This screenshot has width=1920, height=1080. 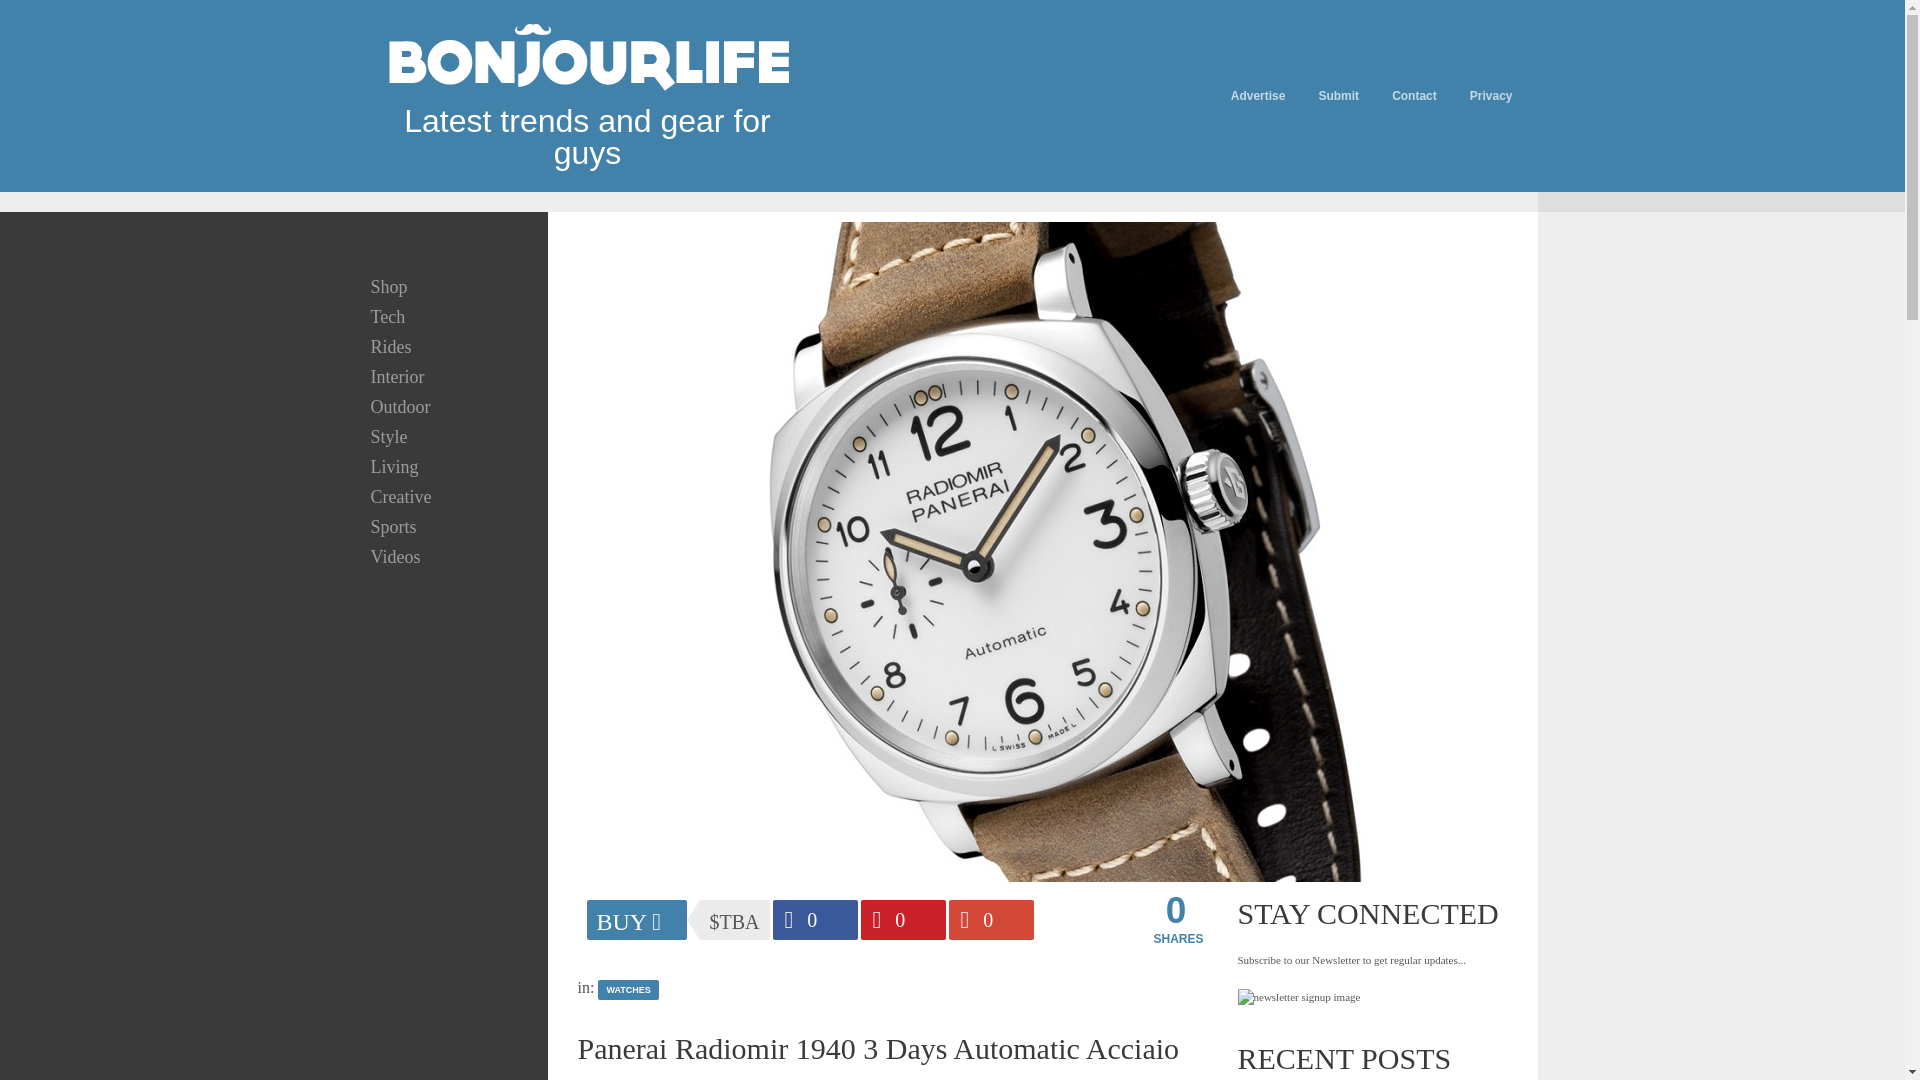 I want to click on Submit, so click(x=1338, y=95).